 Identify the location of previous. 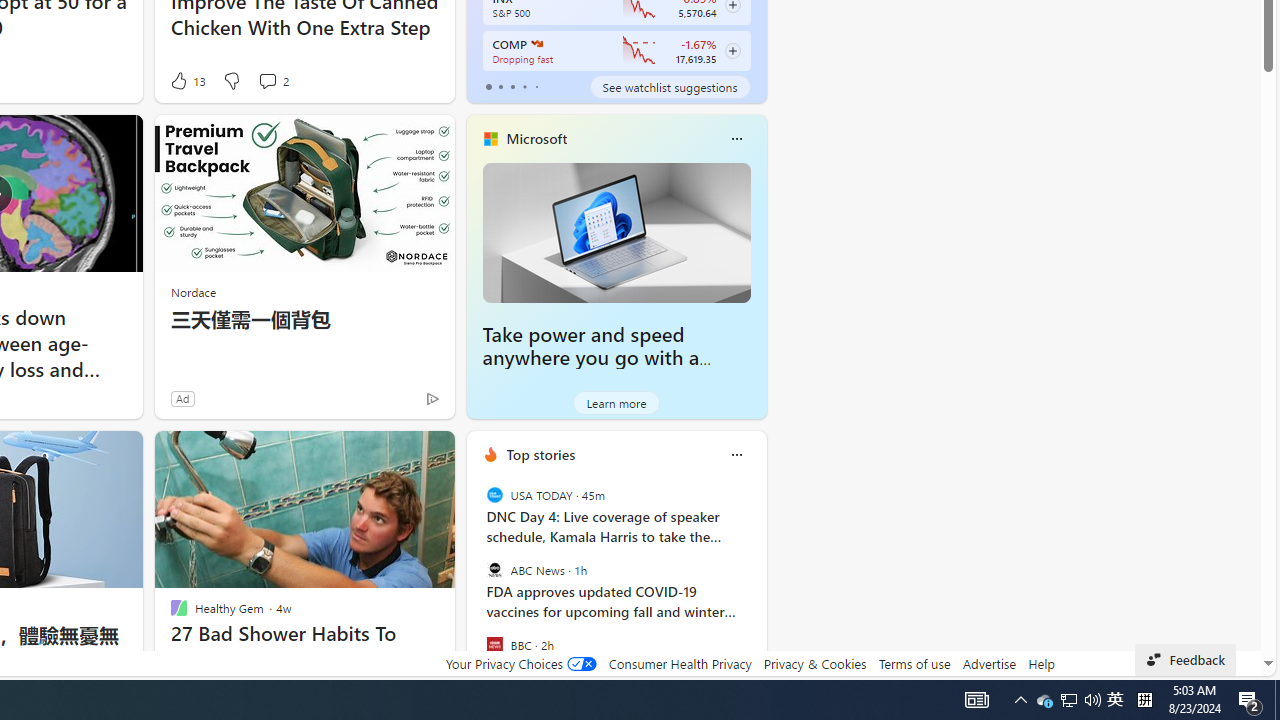
(476, 583).